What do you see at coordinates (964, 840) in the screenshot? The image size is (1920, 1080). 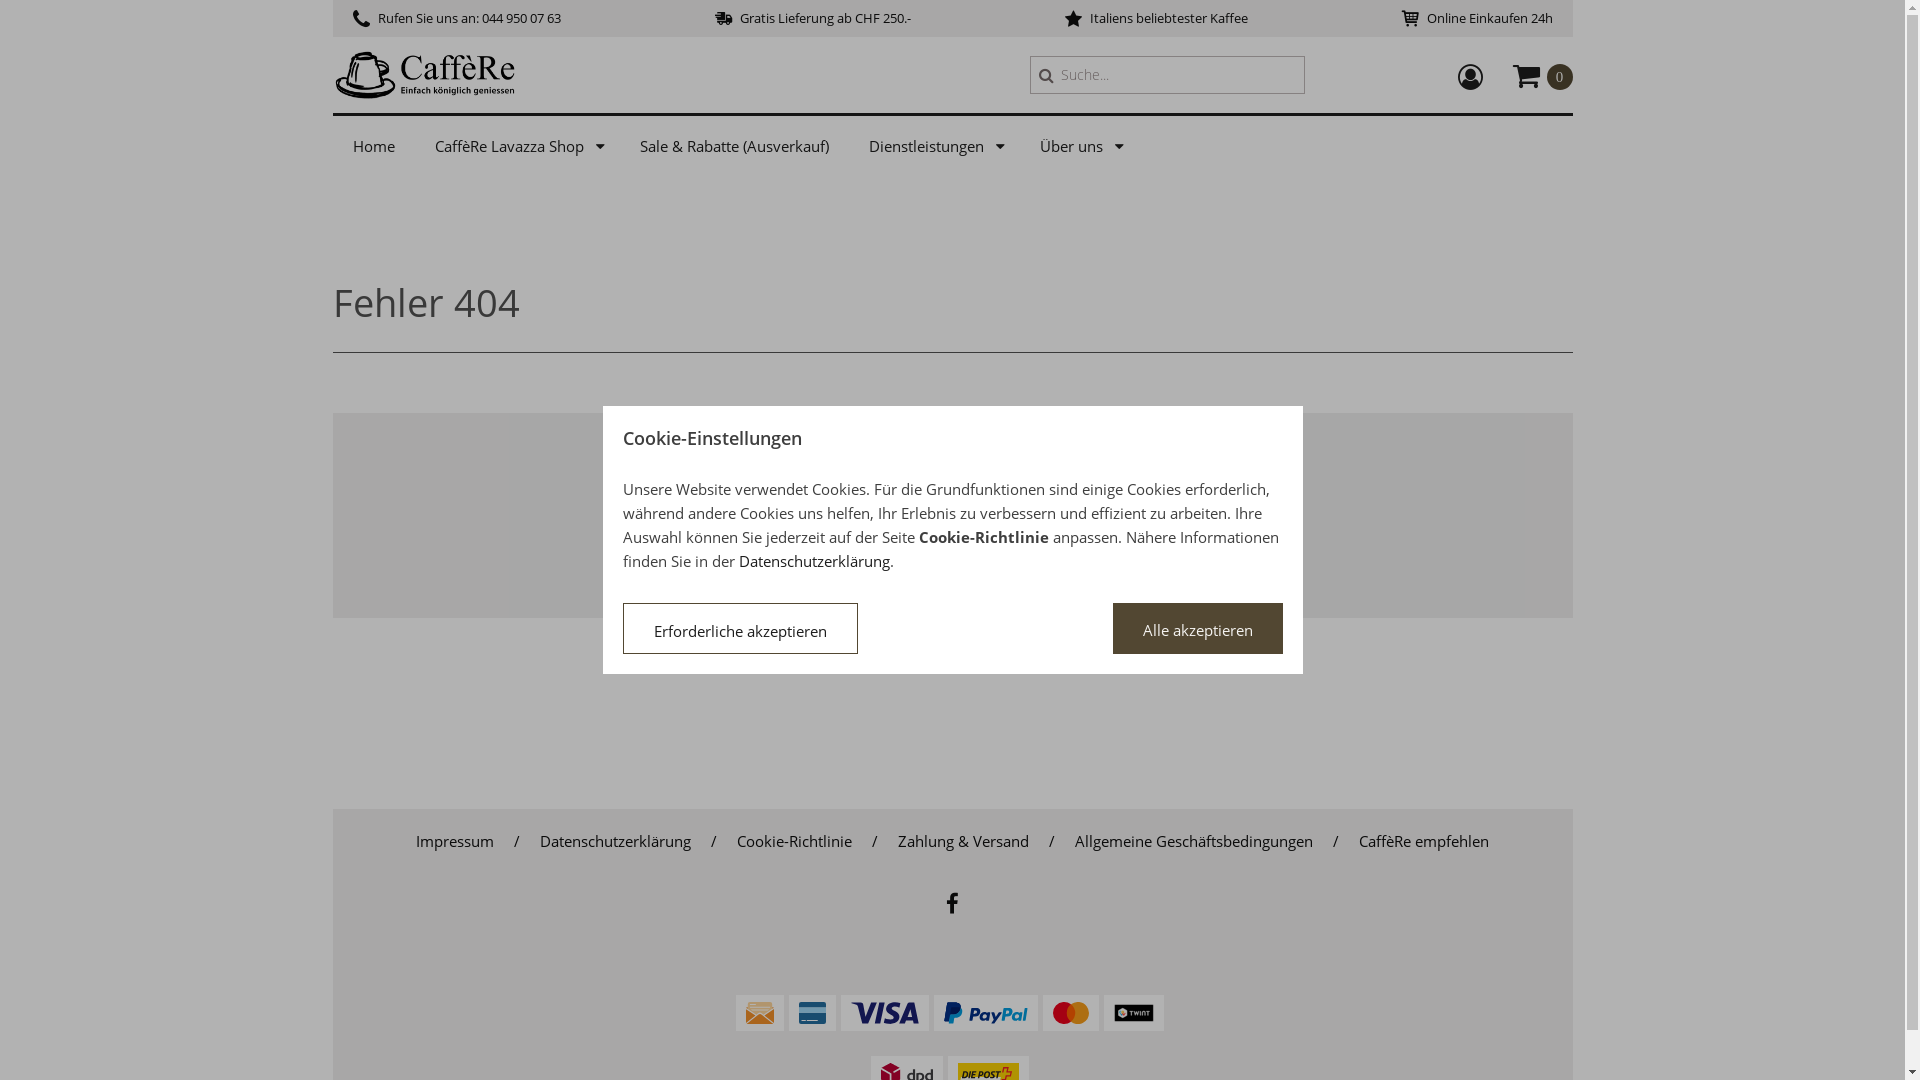 I see `Zahlung & Versand` at bounding box center [964, 840].